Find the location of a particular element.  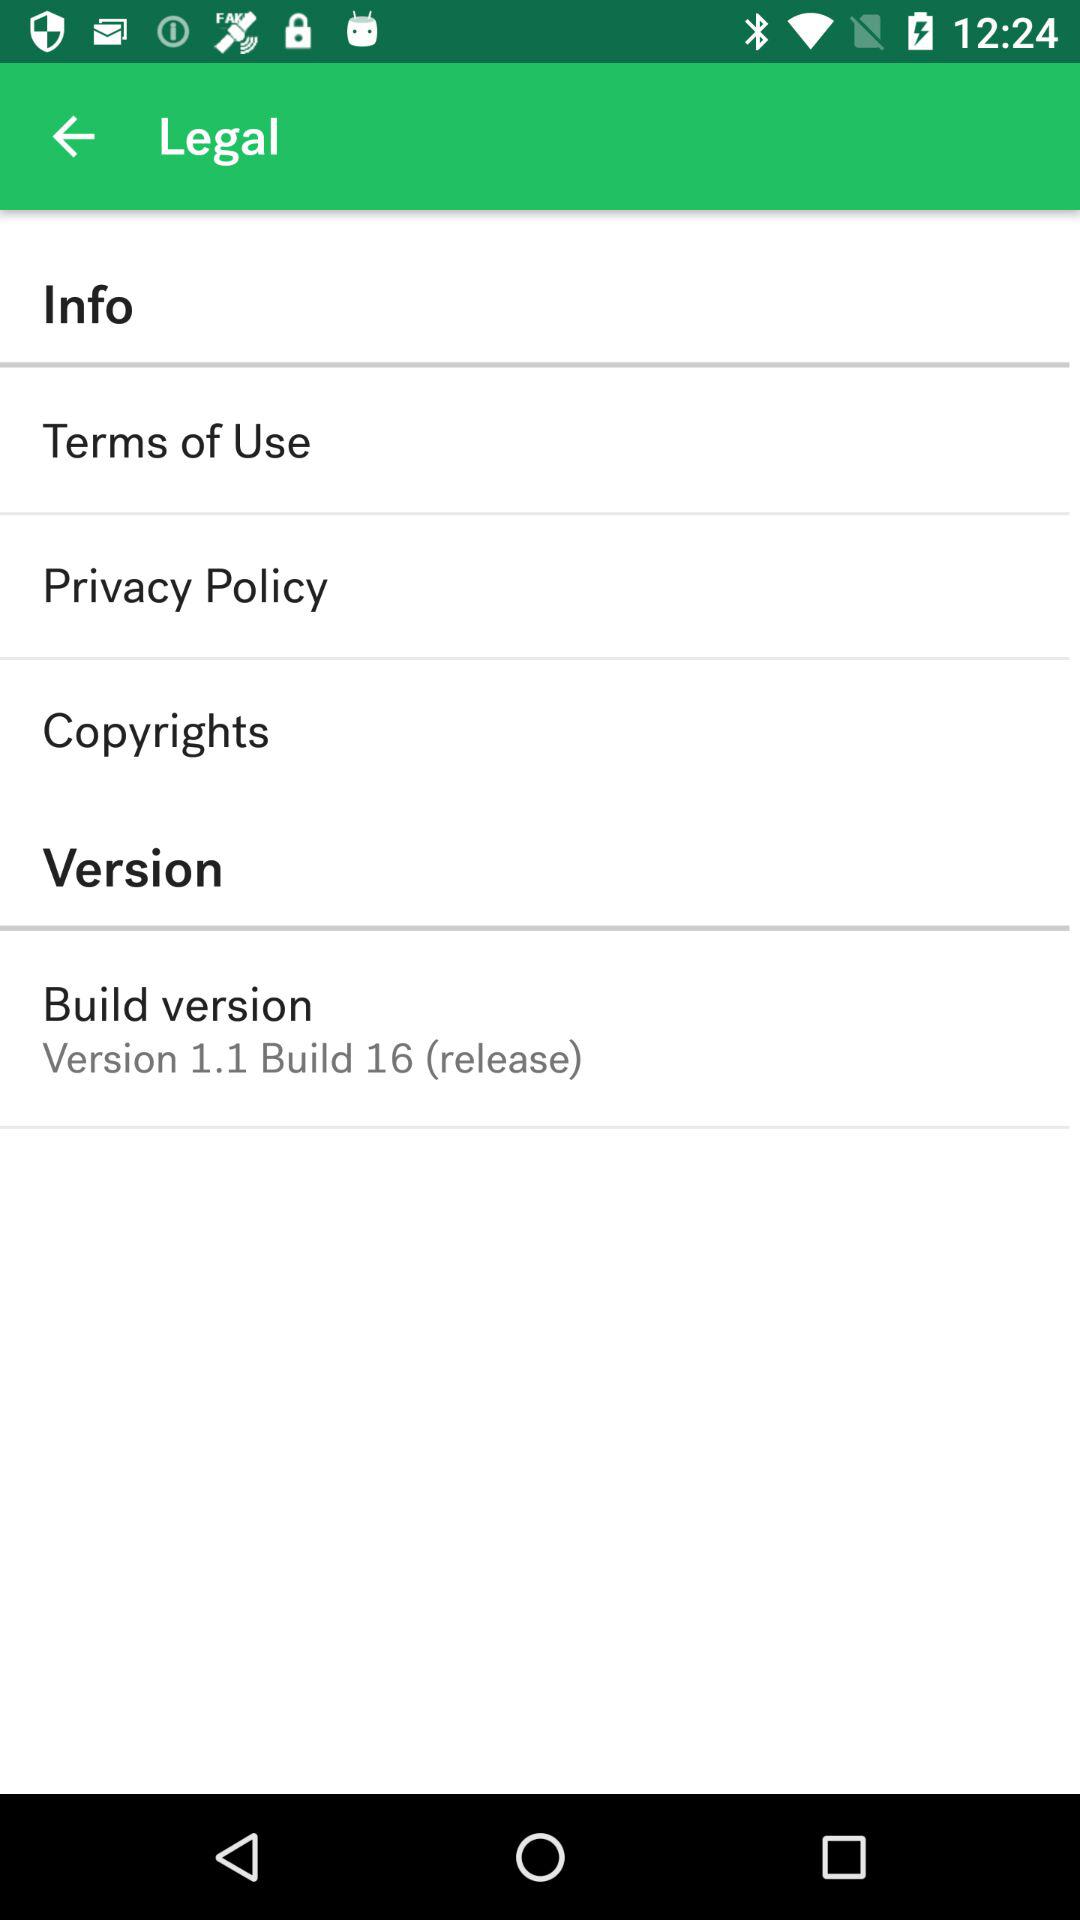

jump to the privacy policy is located at coordinates (185, 586).